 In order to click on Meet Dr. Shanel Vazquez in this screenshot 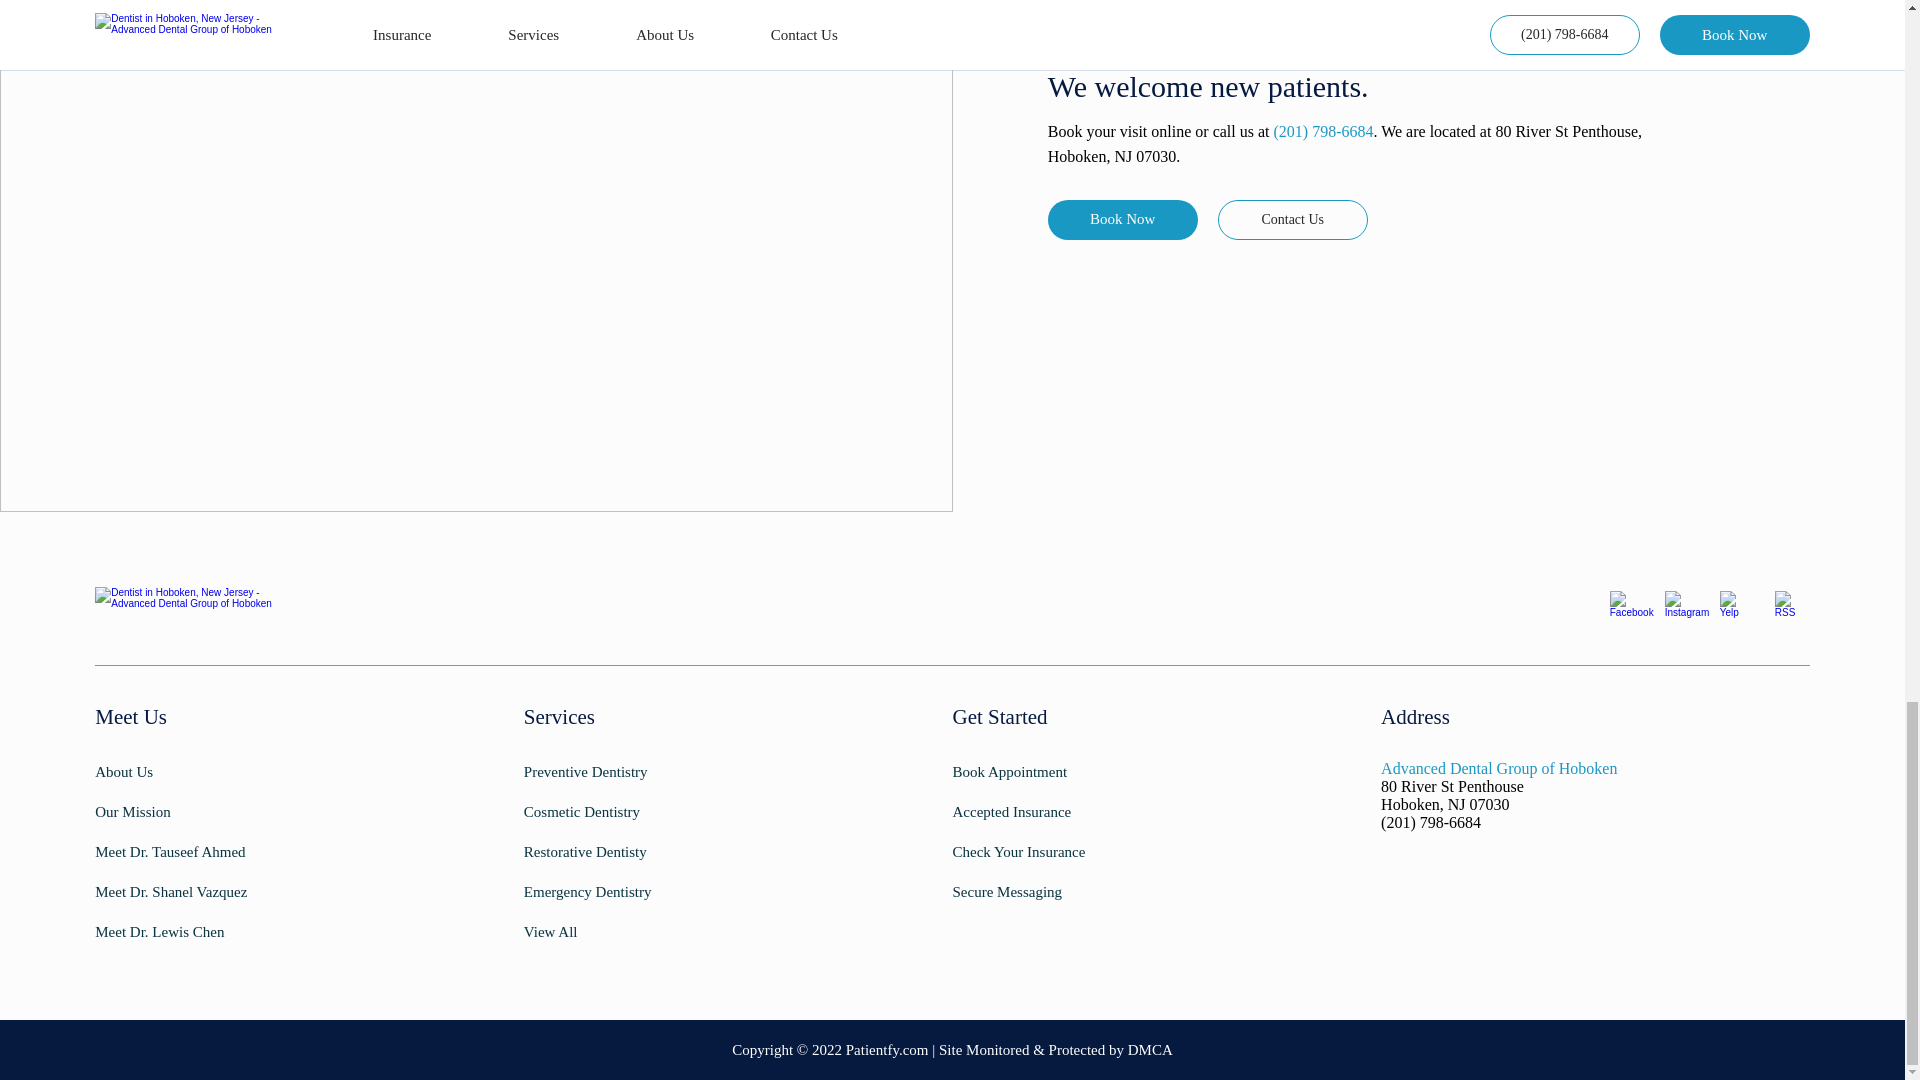, I will do `click(194, 892)`.